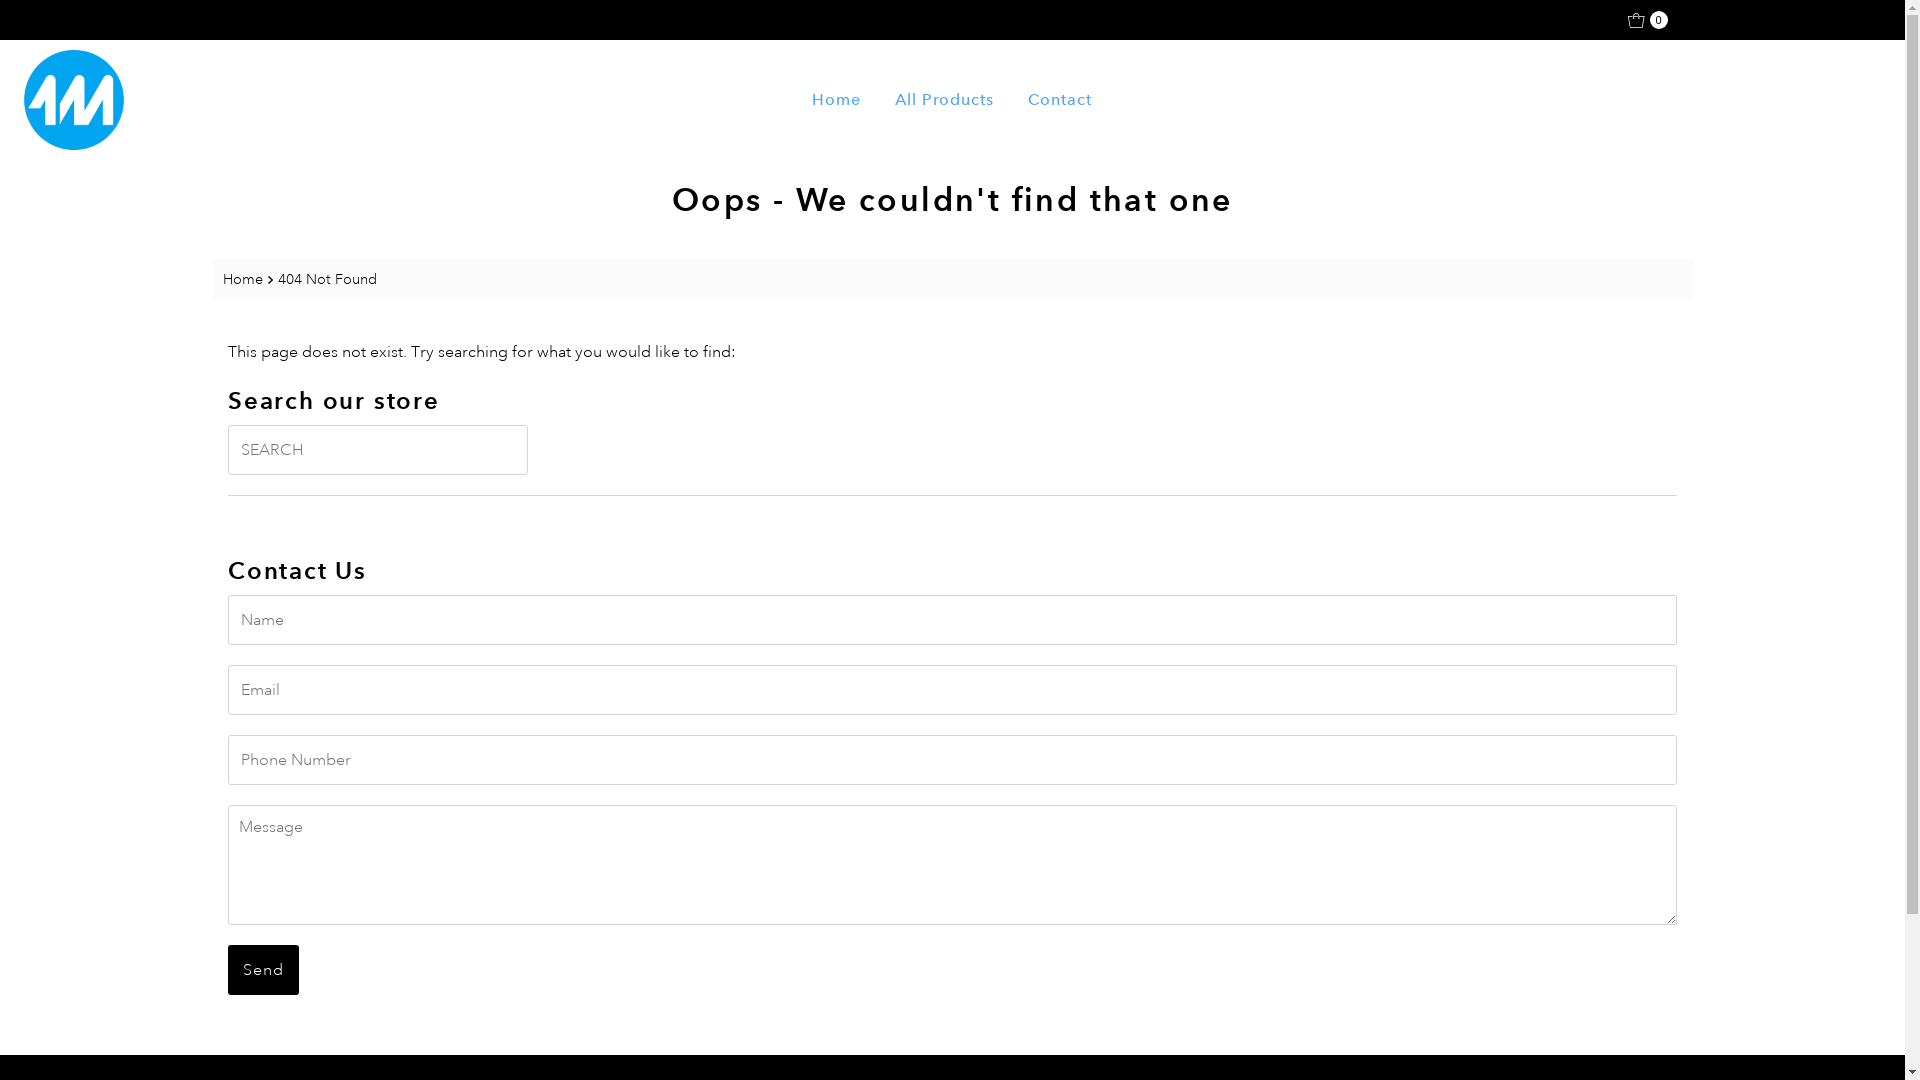 The height and width of the screenshot is (1080, 1920). Describe the element at coordinates (378, 450) in the screenshot. I see `Search our store` at that location.